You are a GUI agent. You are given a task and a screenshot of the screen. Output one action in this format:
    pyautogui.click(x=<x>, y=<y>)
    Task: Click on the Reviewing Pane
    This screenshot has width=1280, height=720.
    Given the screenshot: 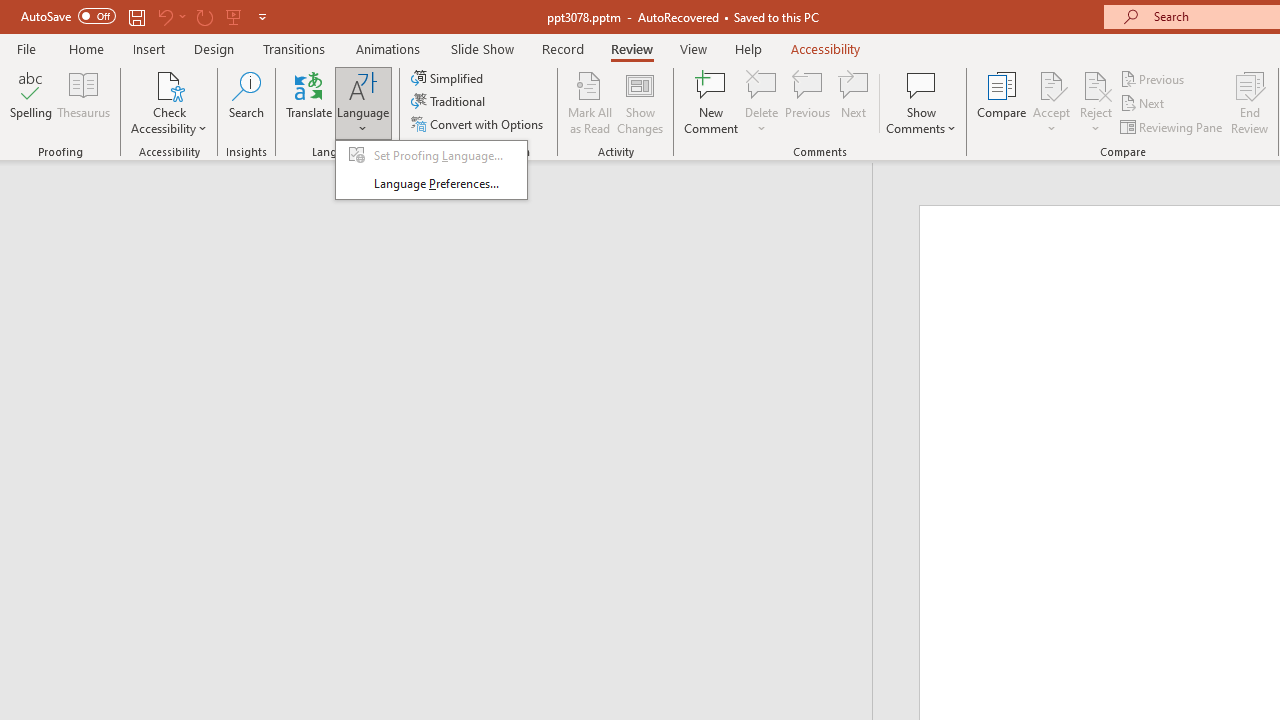 What is the action you would take?
    pyautogui.click(x=1172, y=126)
    